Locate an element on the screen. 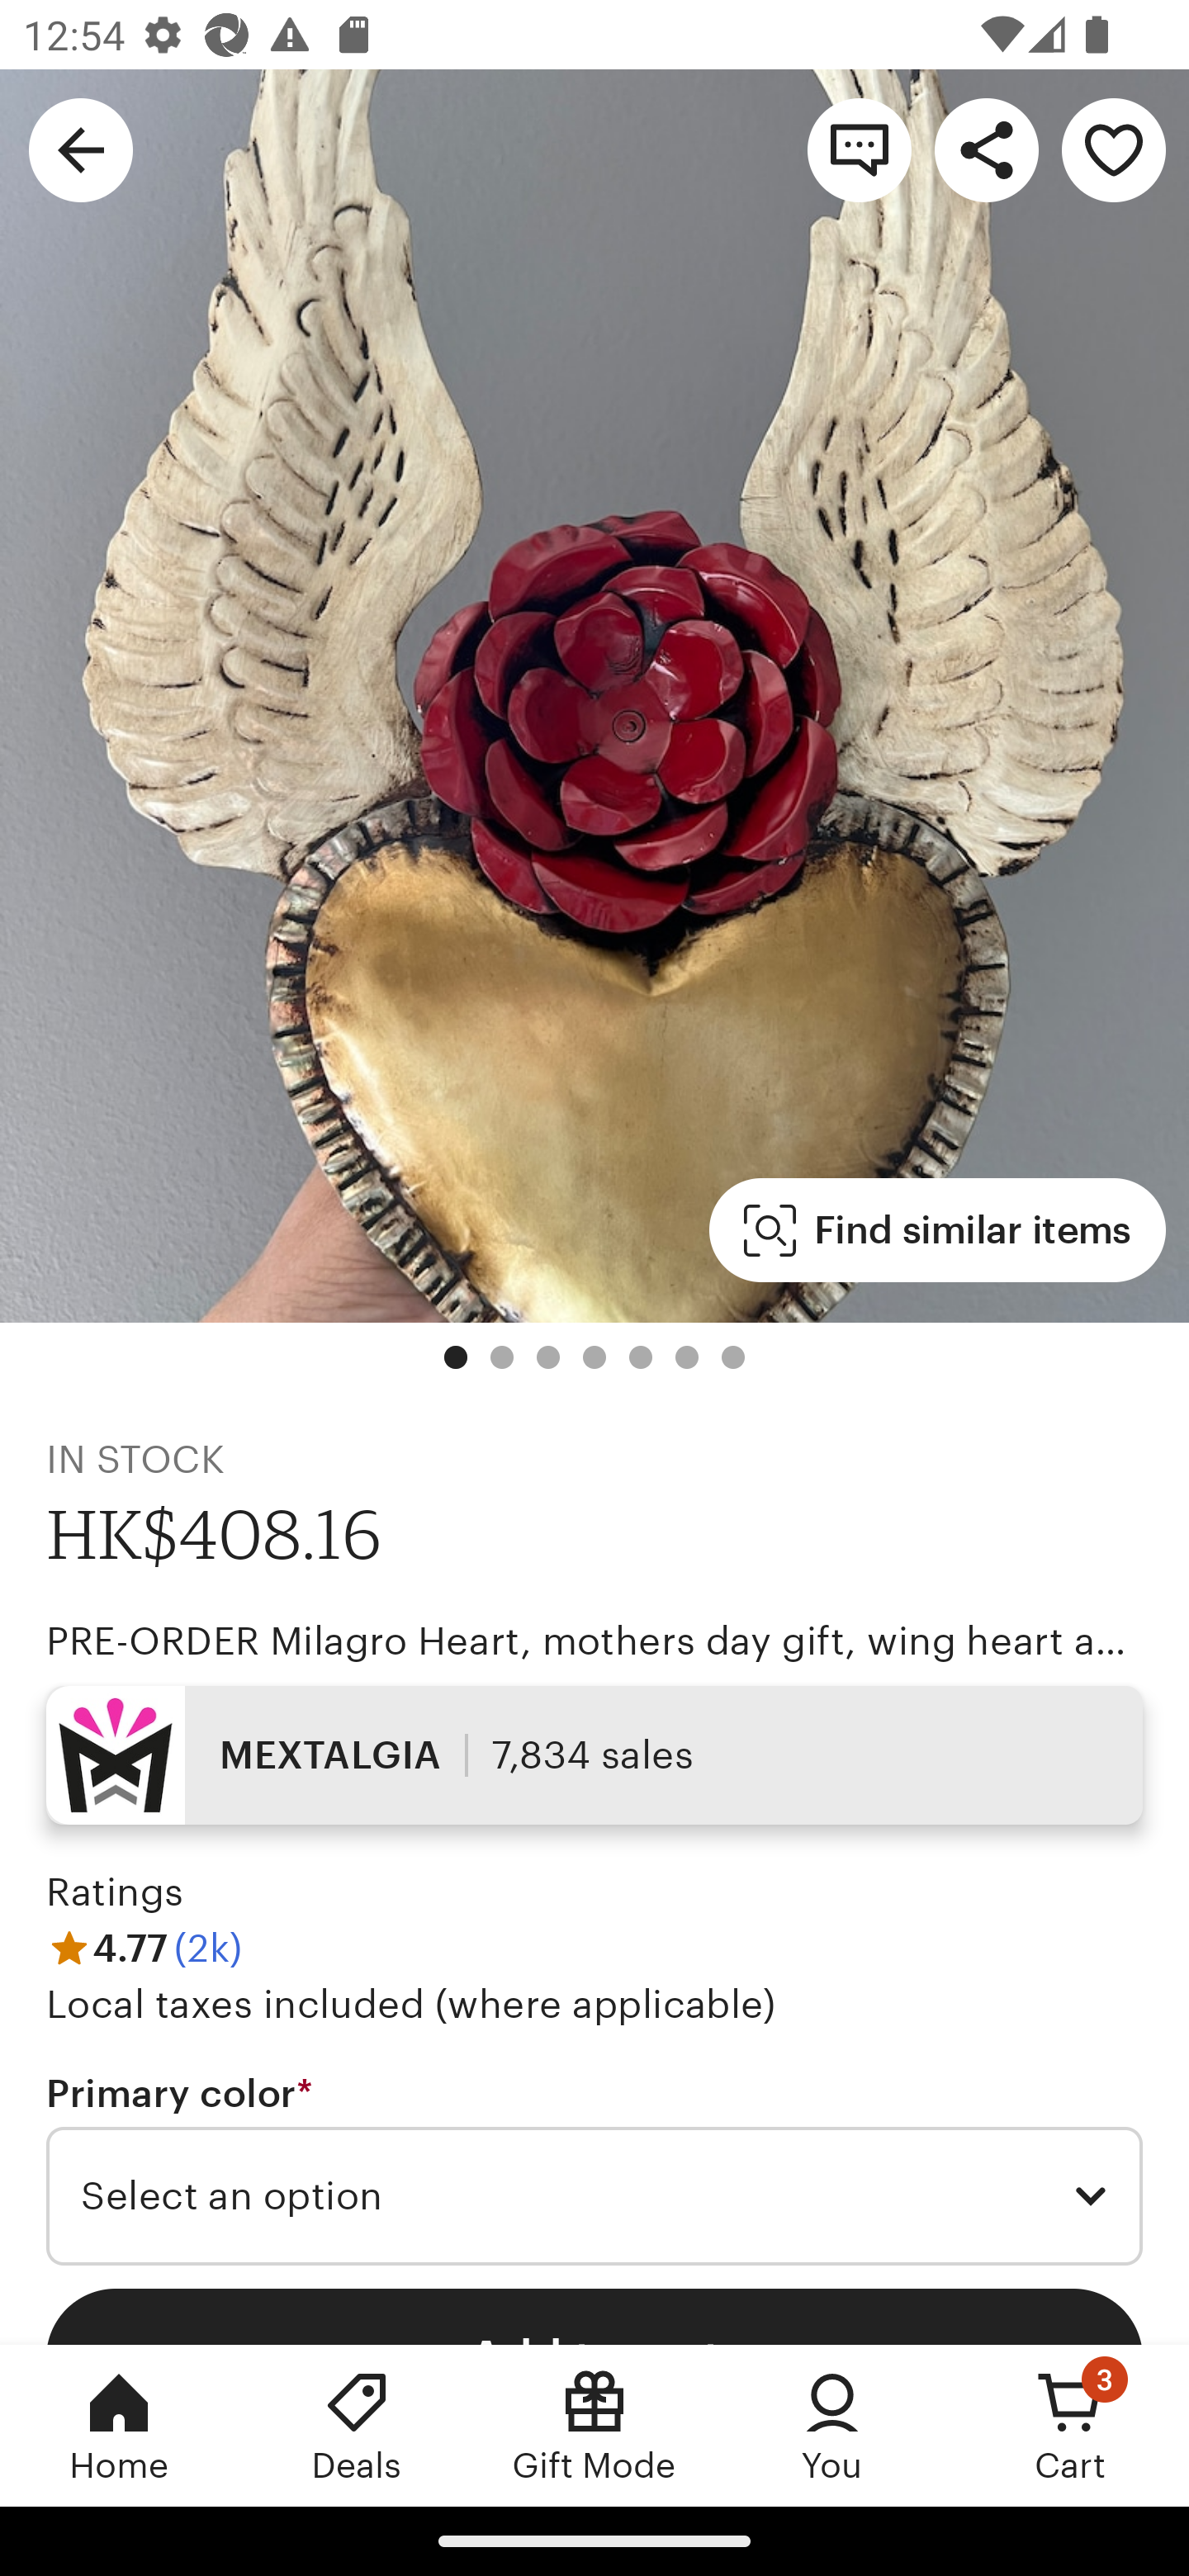  Share is located at coordinates (986, 149).